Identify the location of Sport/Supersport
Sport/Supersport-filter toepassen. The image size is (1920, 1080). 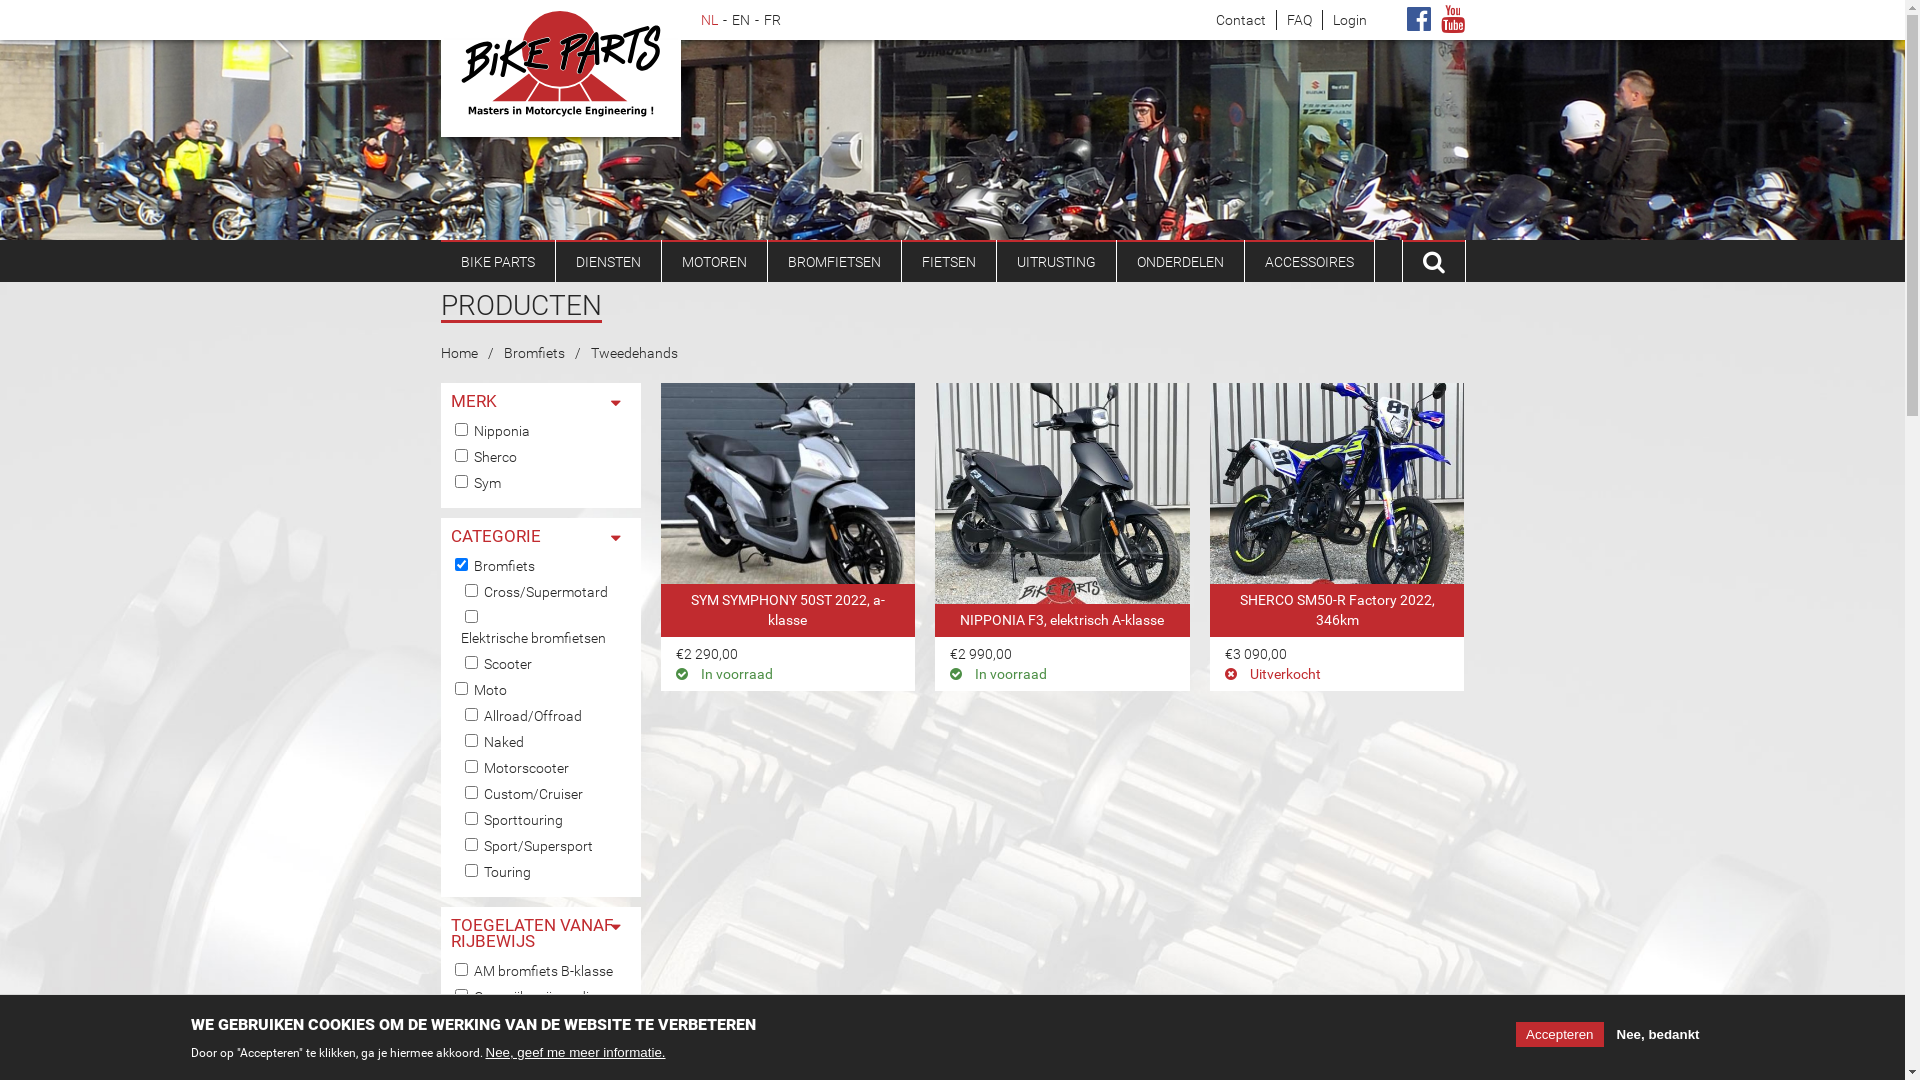
(538, 846).